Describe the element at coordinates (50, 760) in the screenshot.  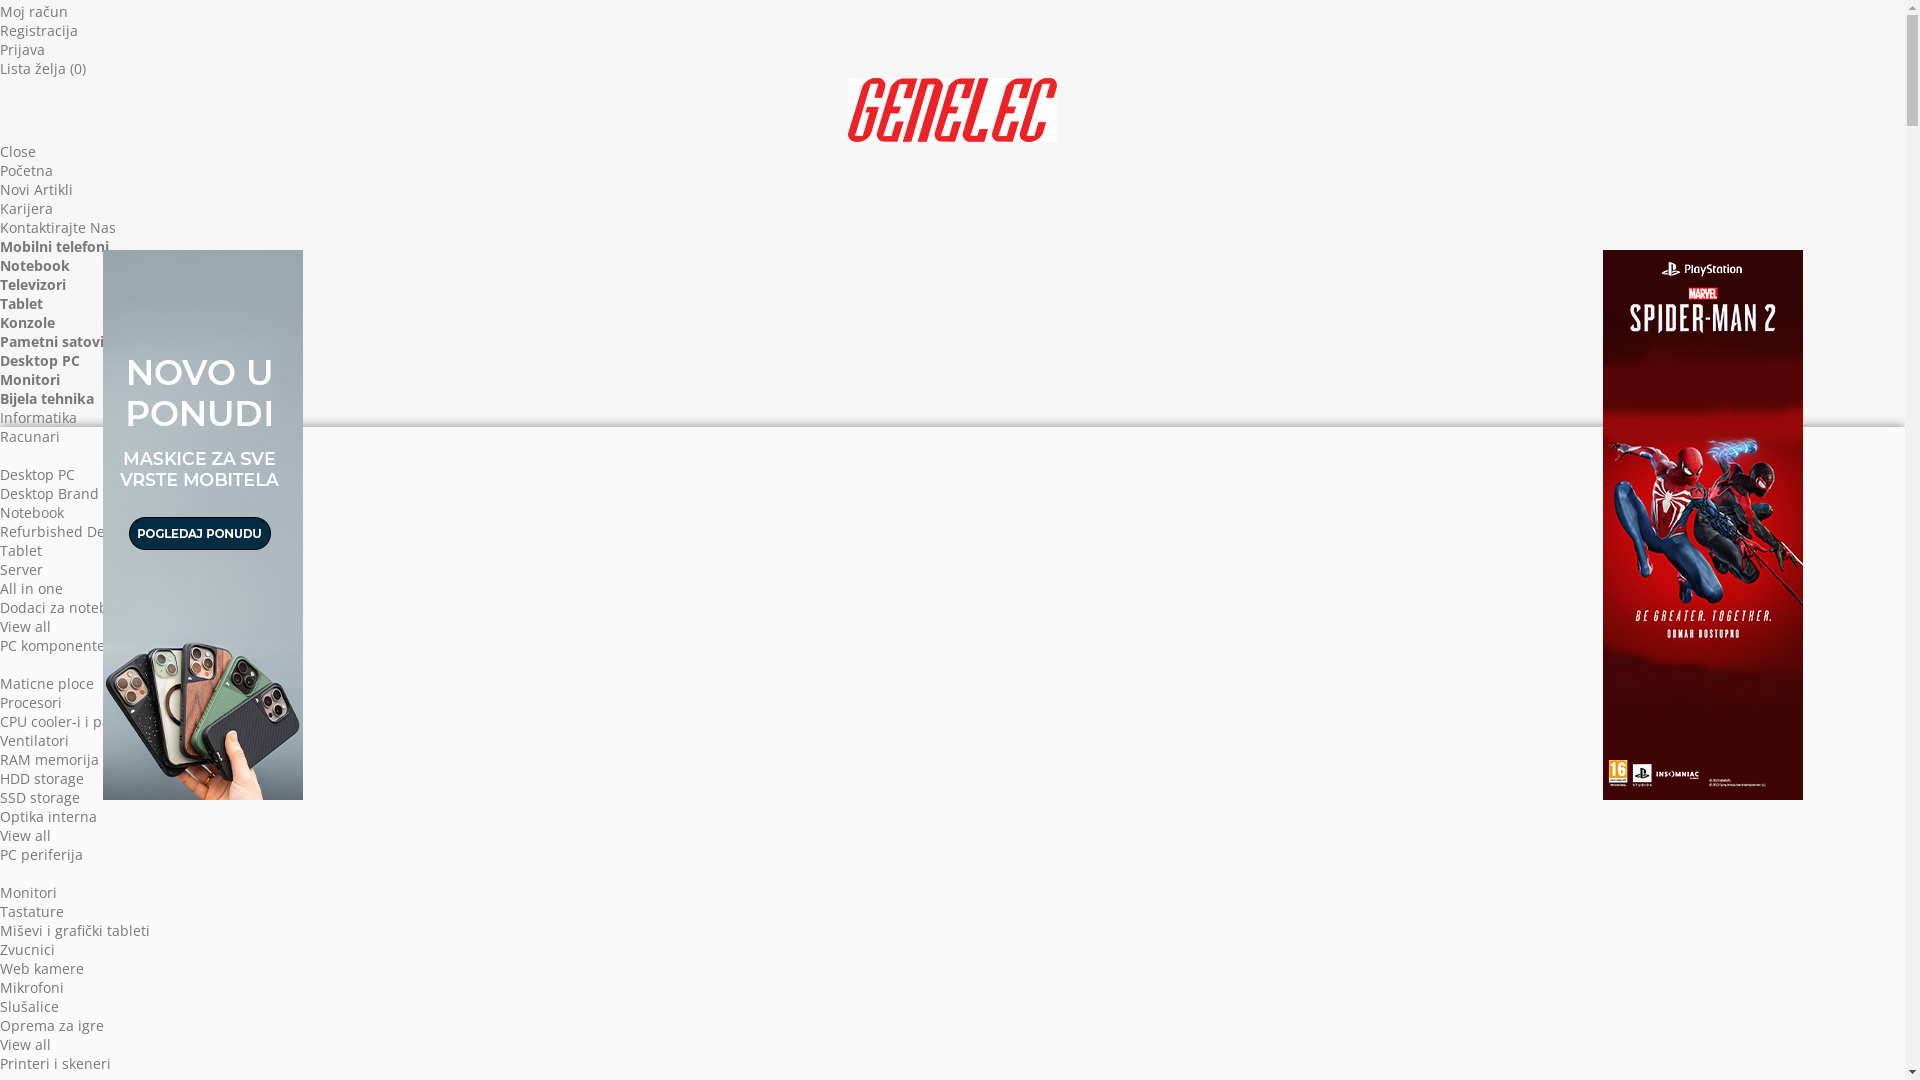
I see `RAM memorija` at that location.